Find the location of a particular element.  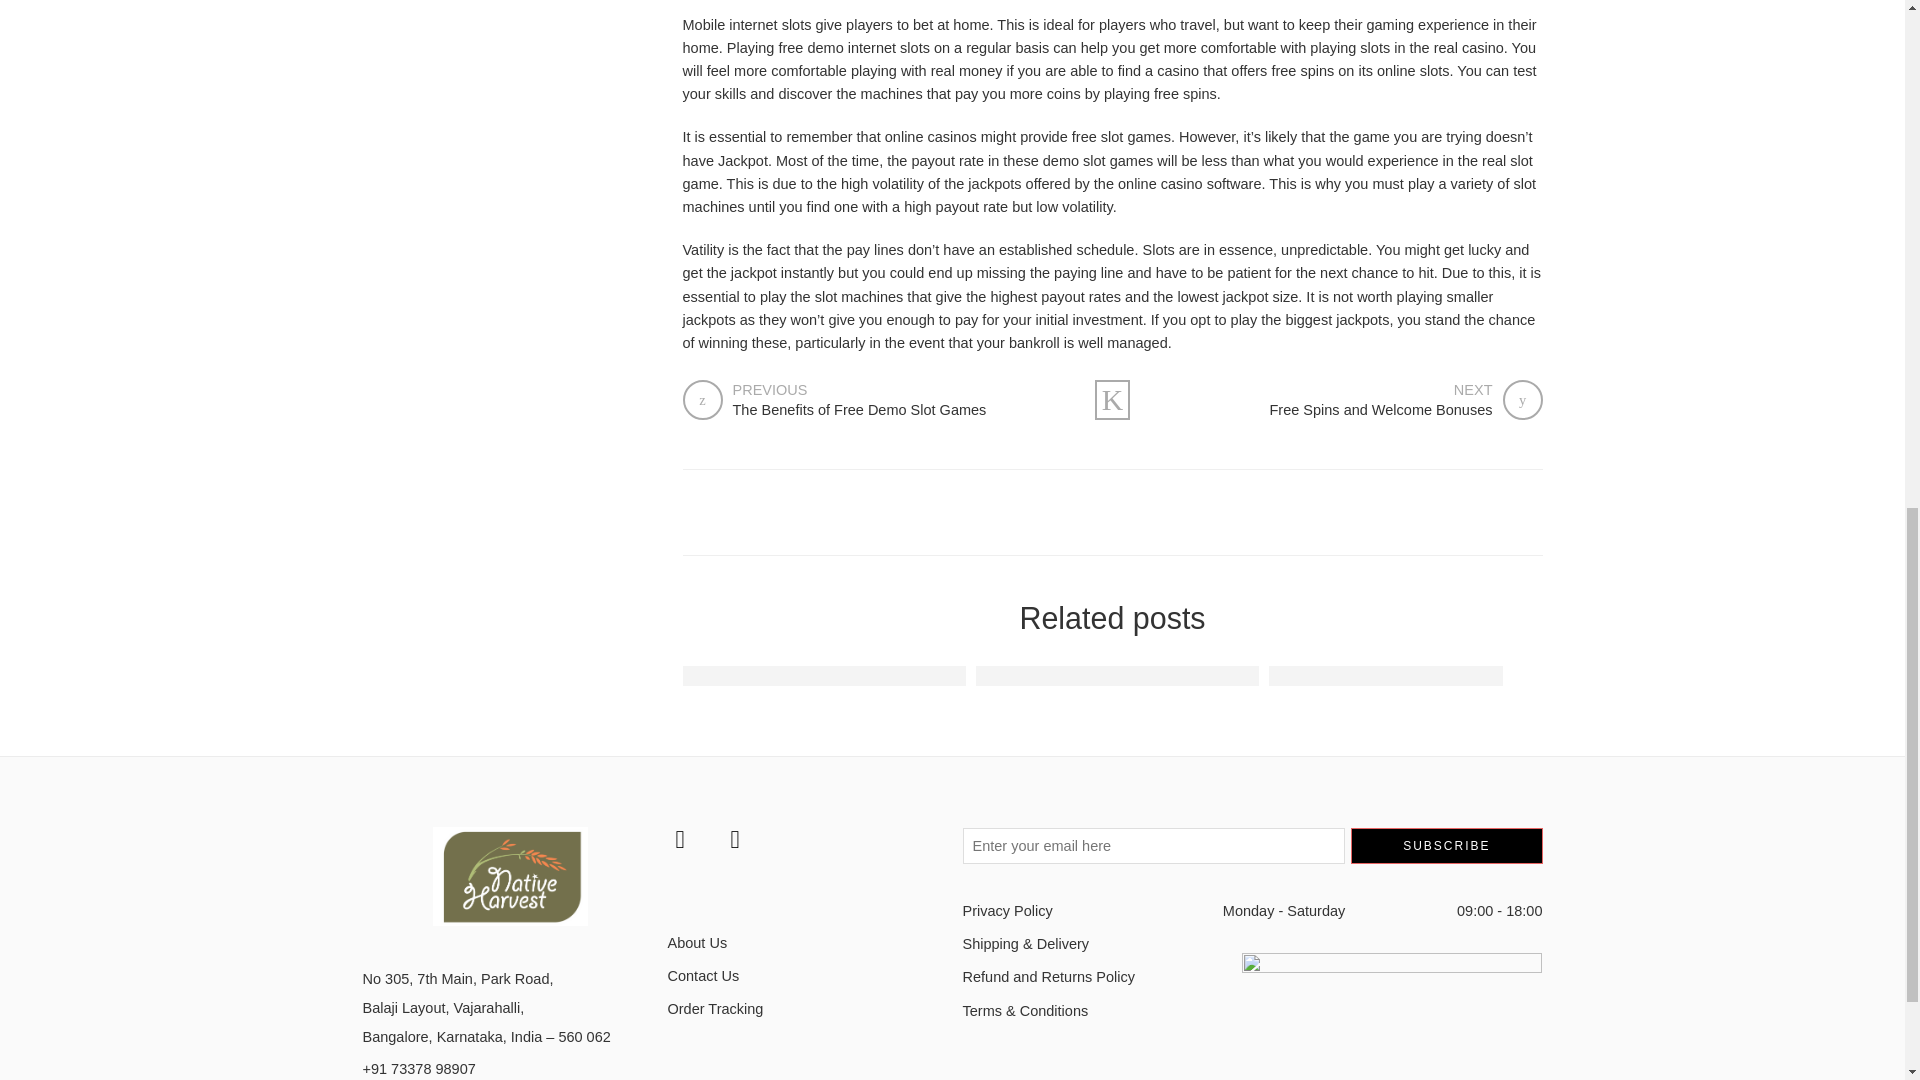

SUBSCRIBE is located at coordinates (1446, 846).